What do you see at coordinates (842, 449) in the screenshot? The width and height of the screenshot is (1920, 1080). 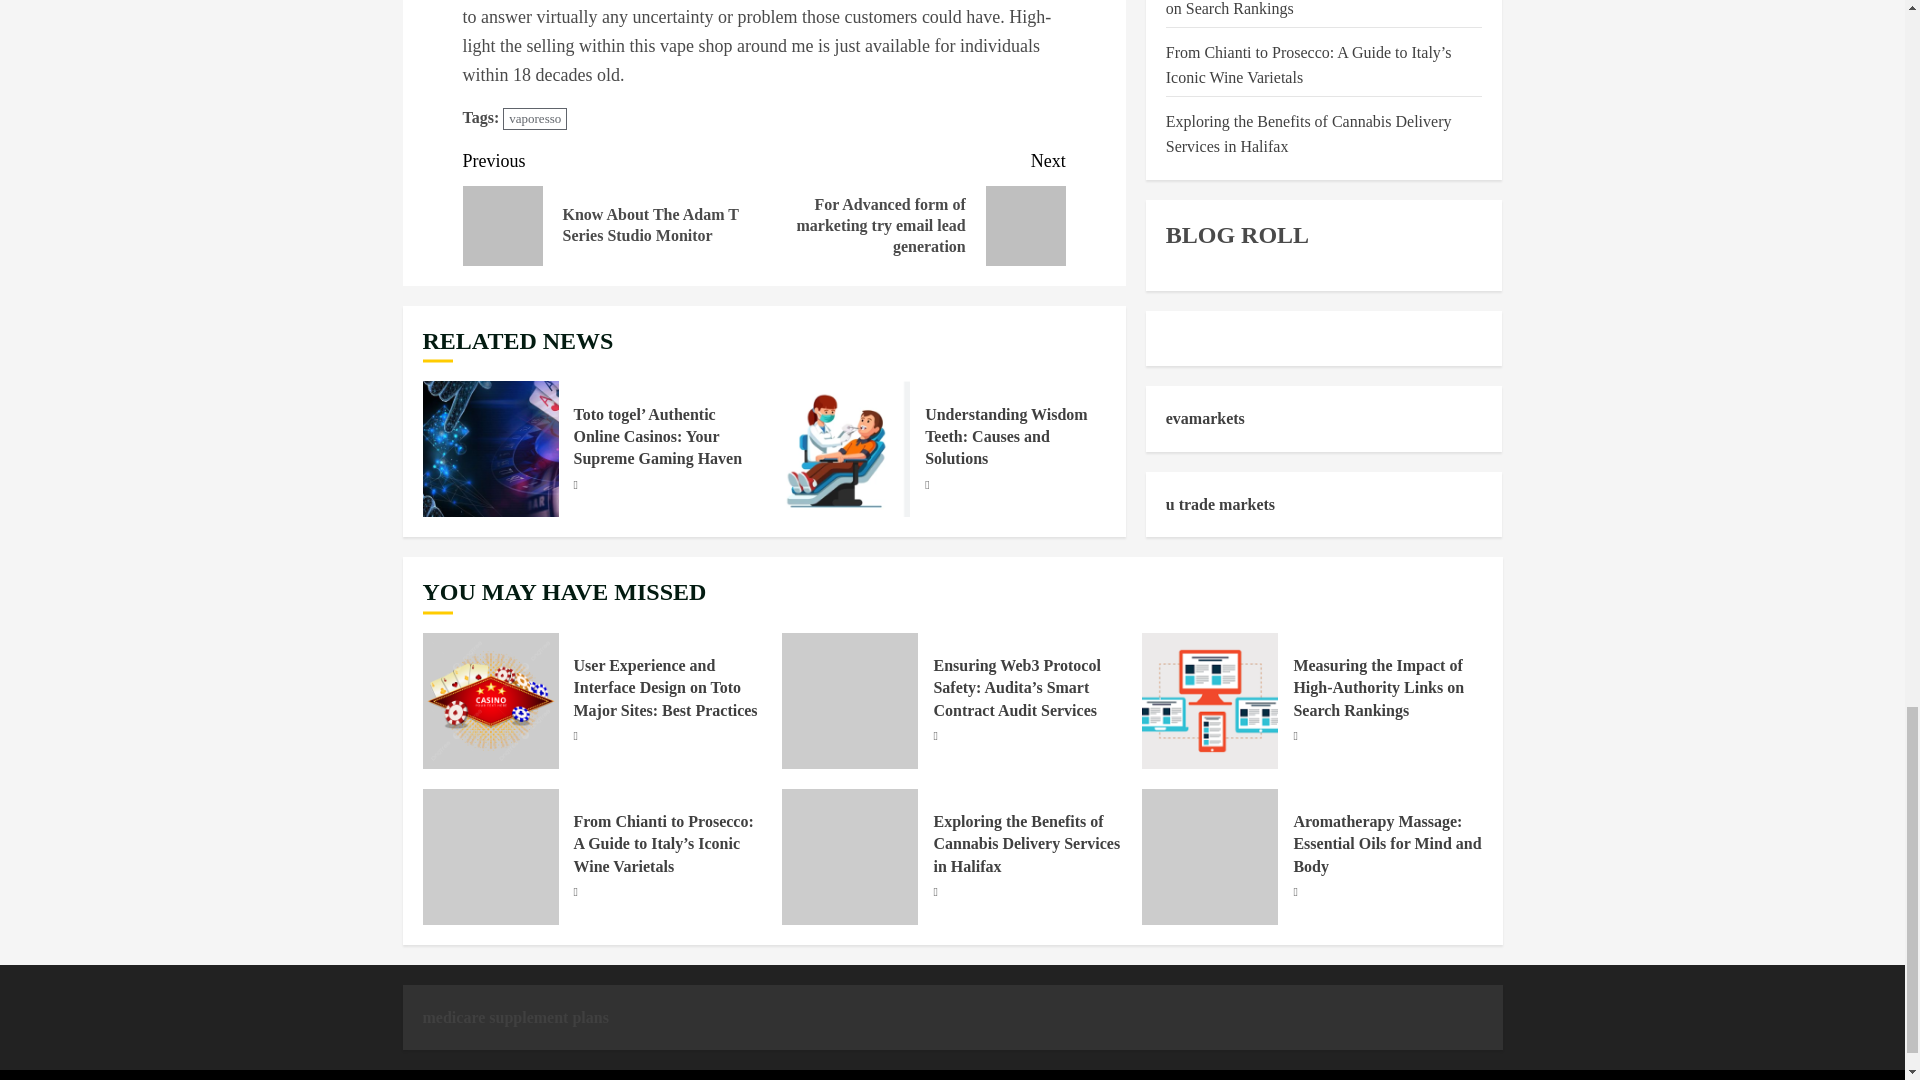 I see `Understanding Wisdom Teeth: Causes and Solutions` at bounding box center [842, 449].